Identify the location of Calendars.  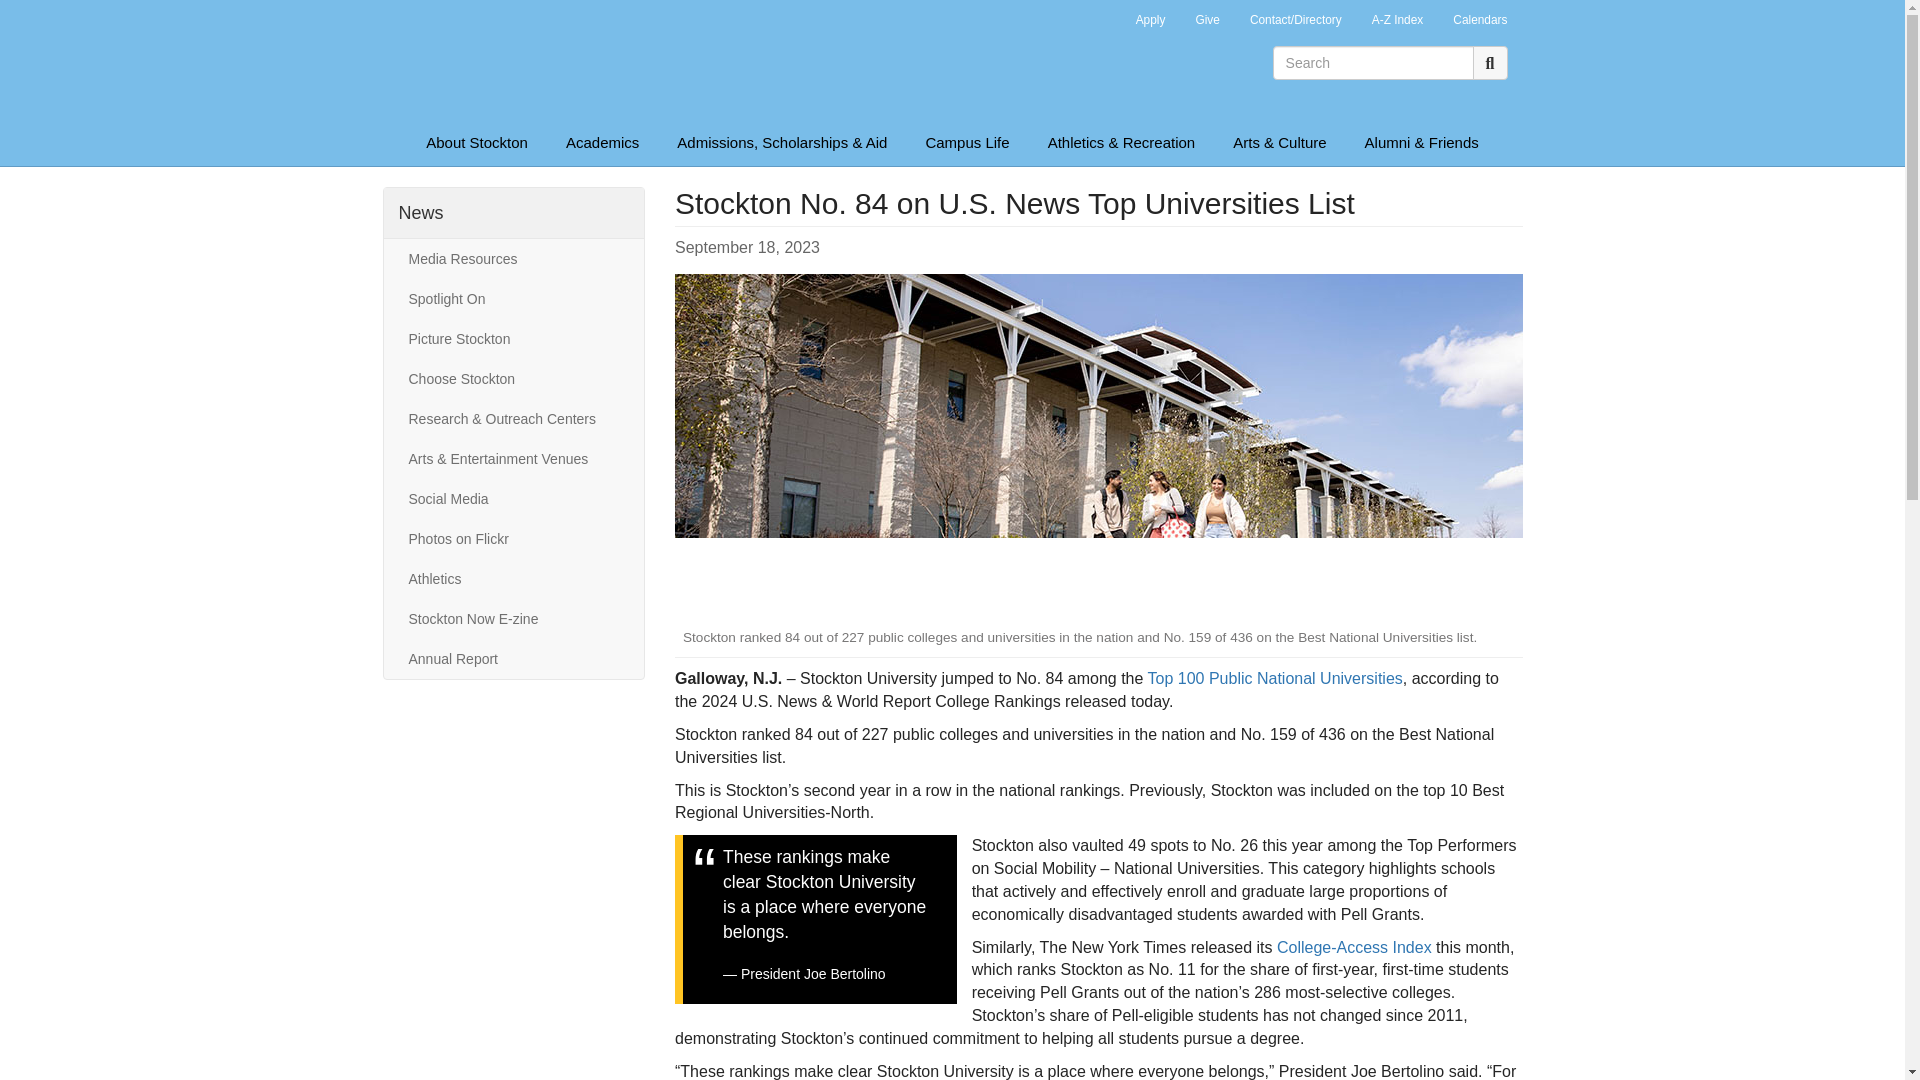
(1480, 22).